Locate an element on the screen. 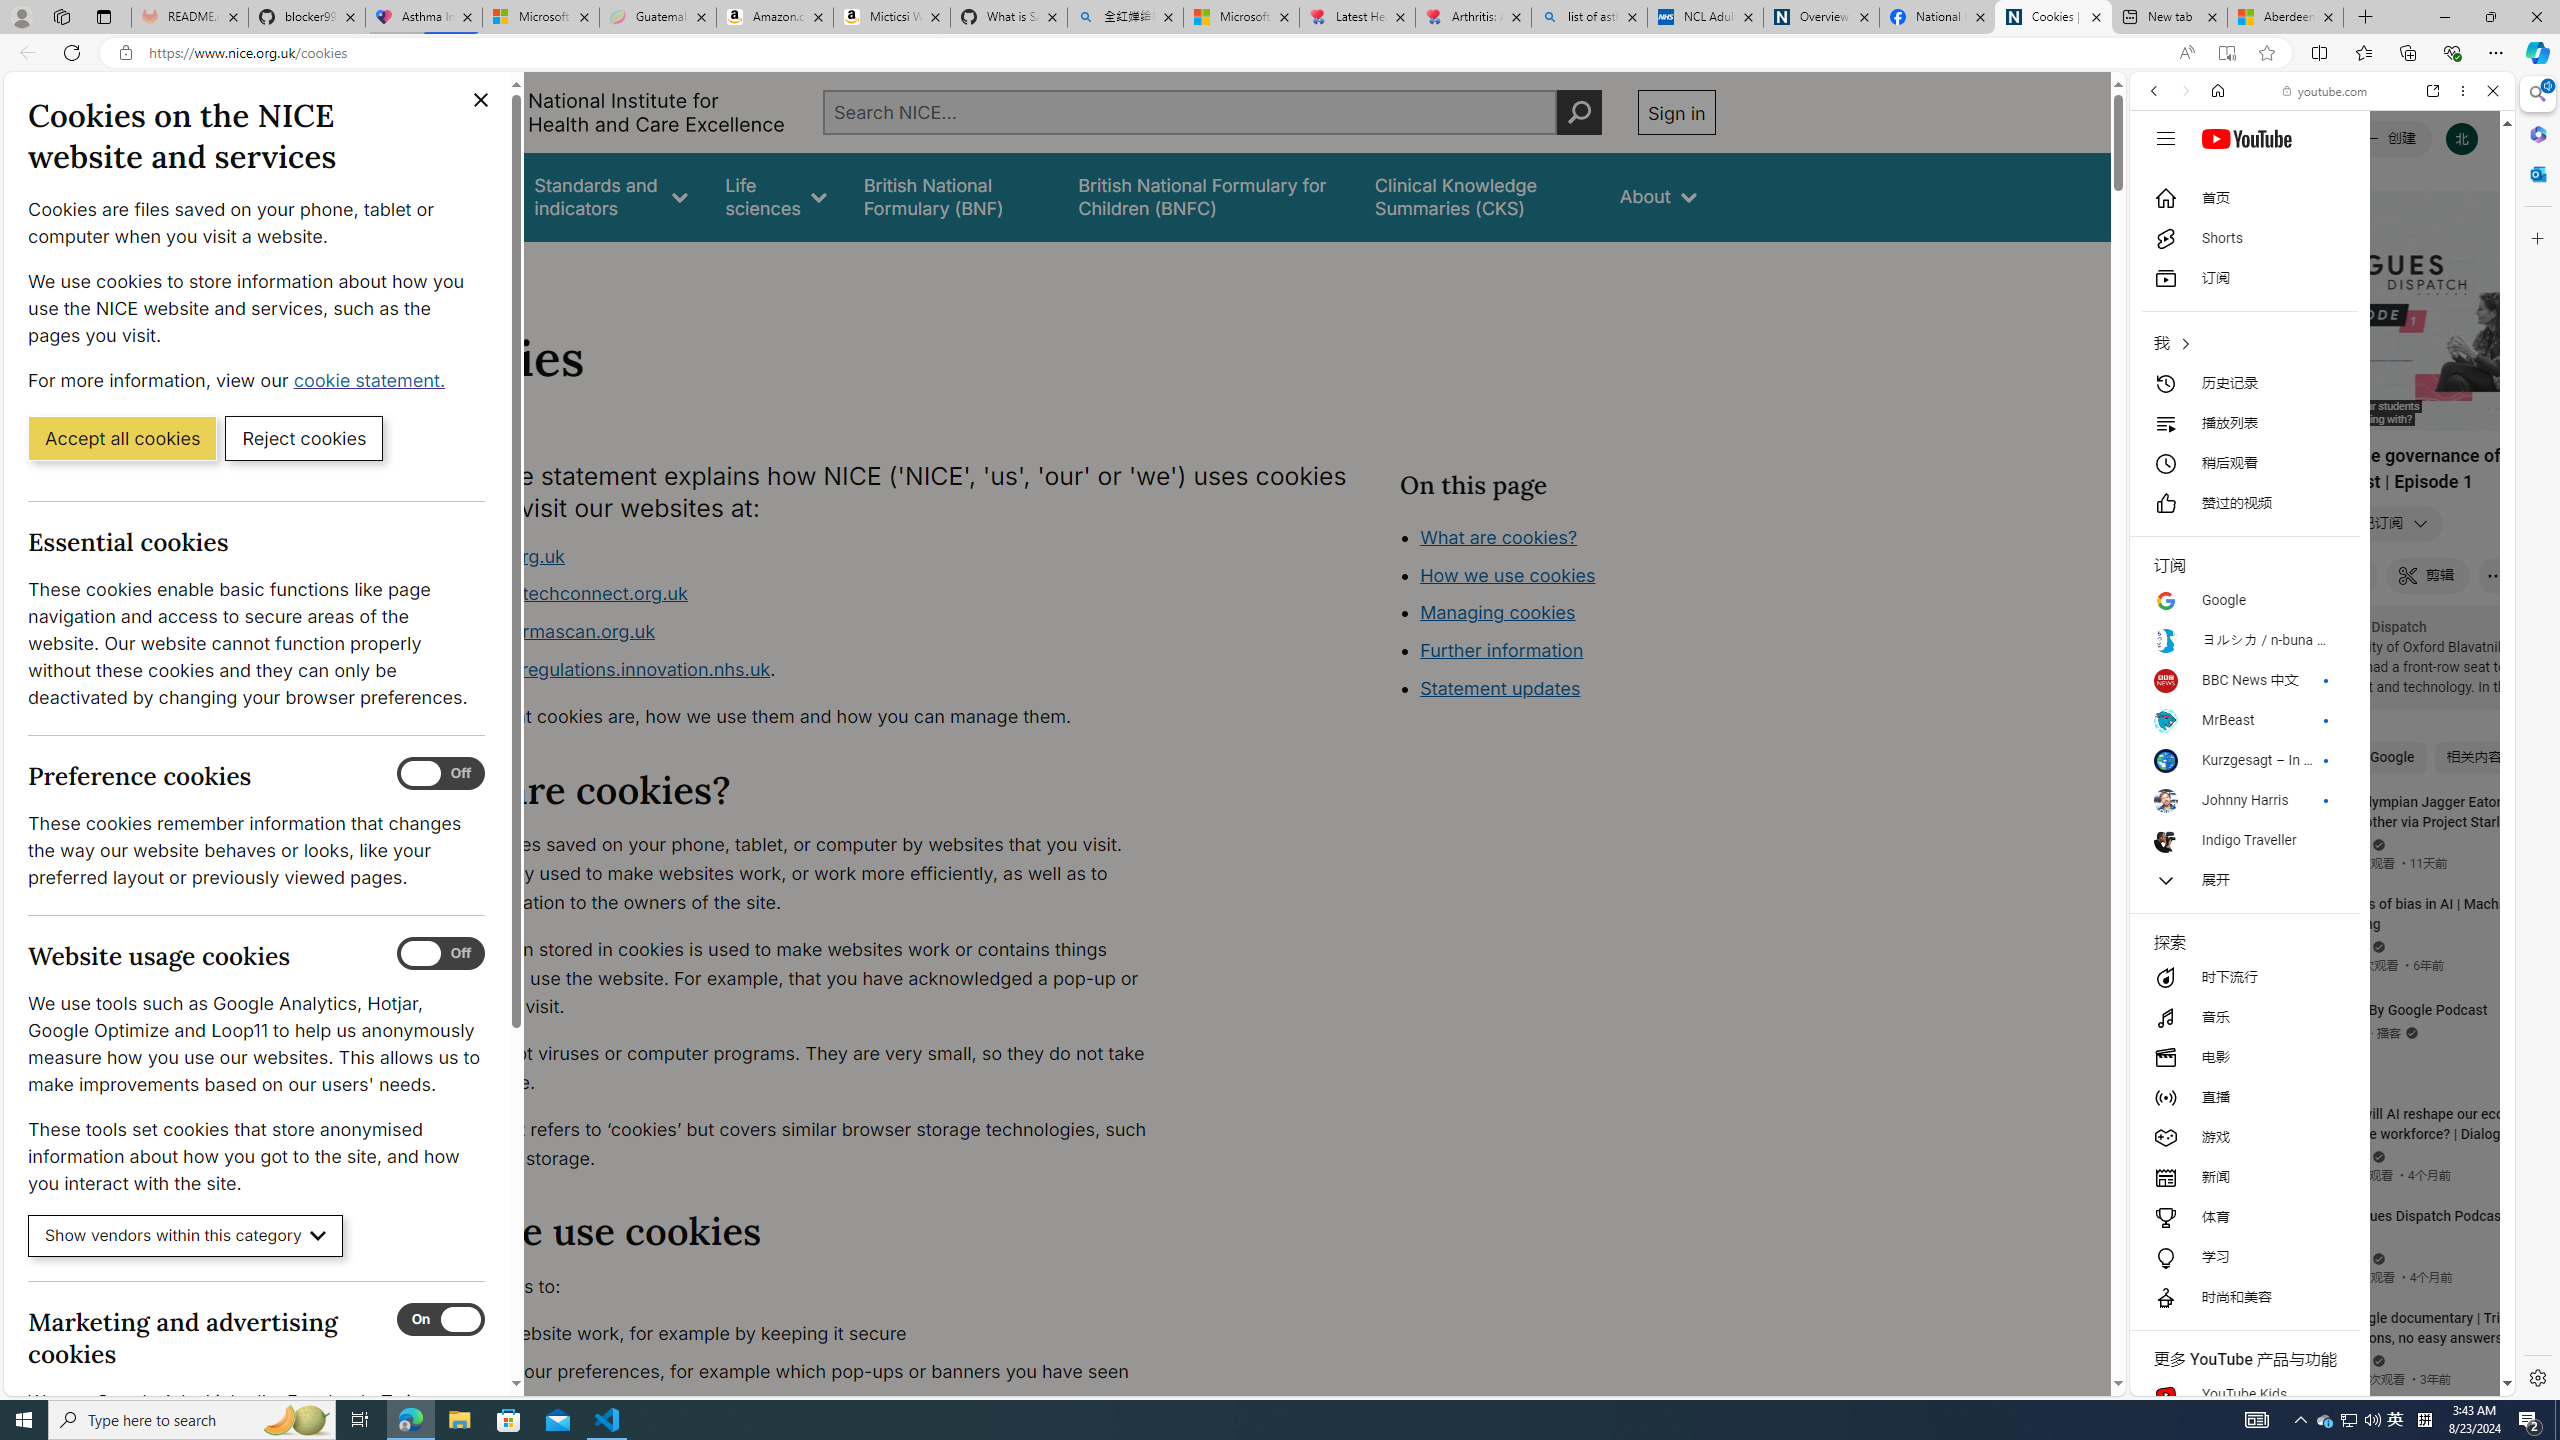 The width and height of the screenshot is (2560, 1440). Music is located at coordinates (2322, 543).